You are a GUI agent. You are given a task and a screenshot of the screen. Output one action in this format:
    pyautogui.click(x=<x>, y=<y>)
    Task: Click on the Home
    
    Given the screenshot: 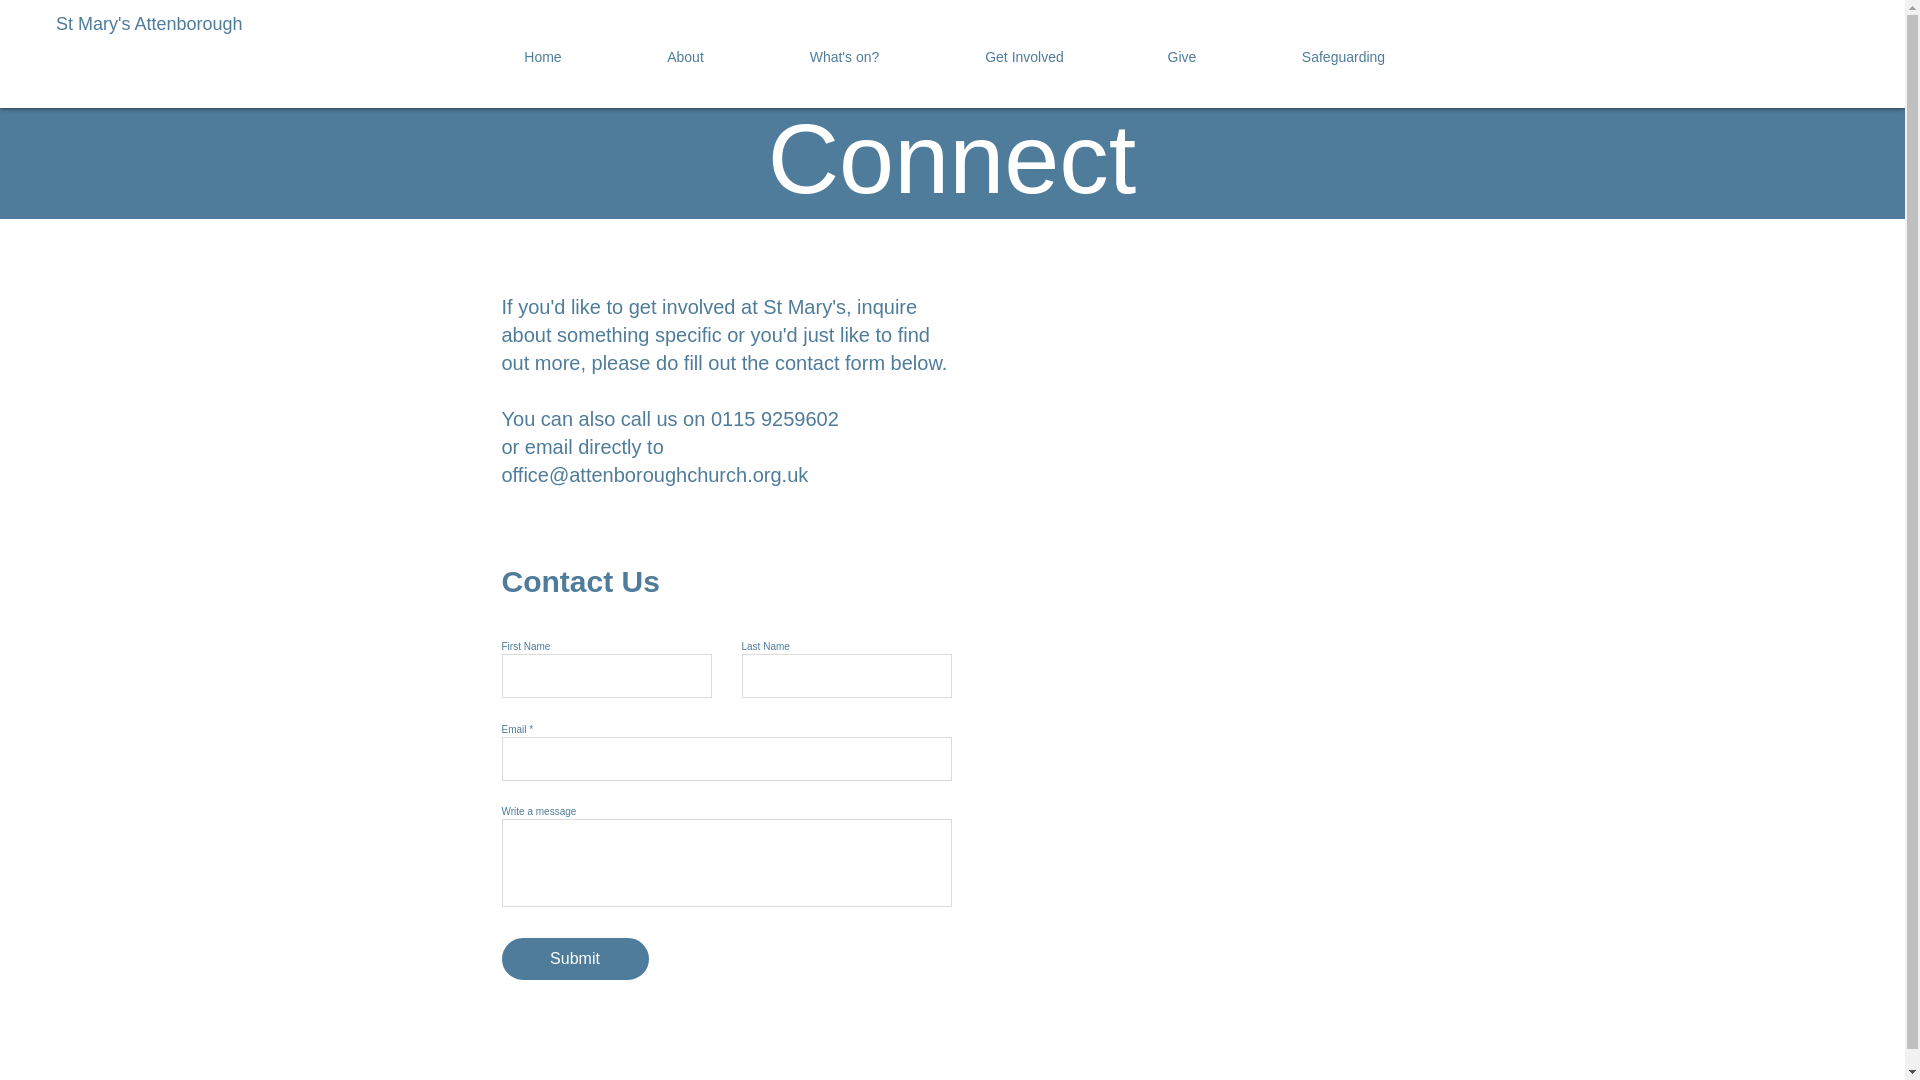 What is the action you would take?
    pyautogui.click(x=543, y=57)
    